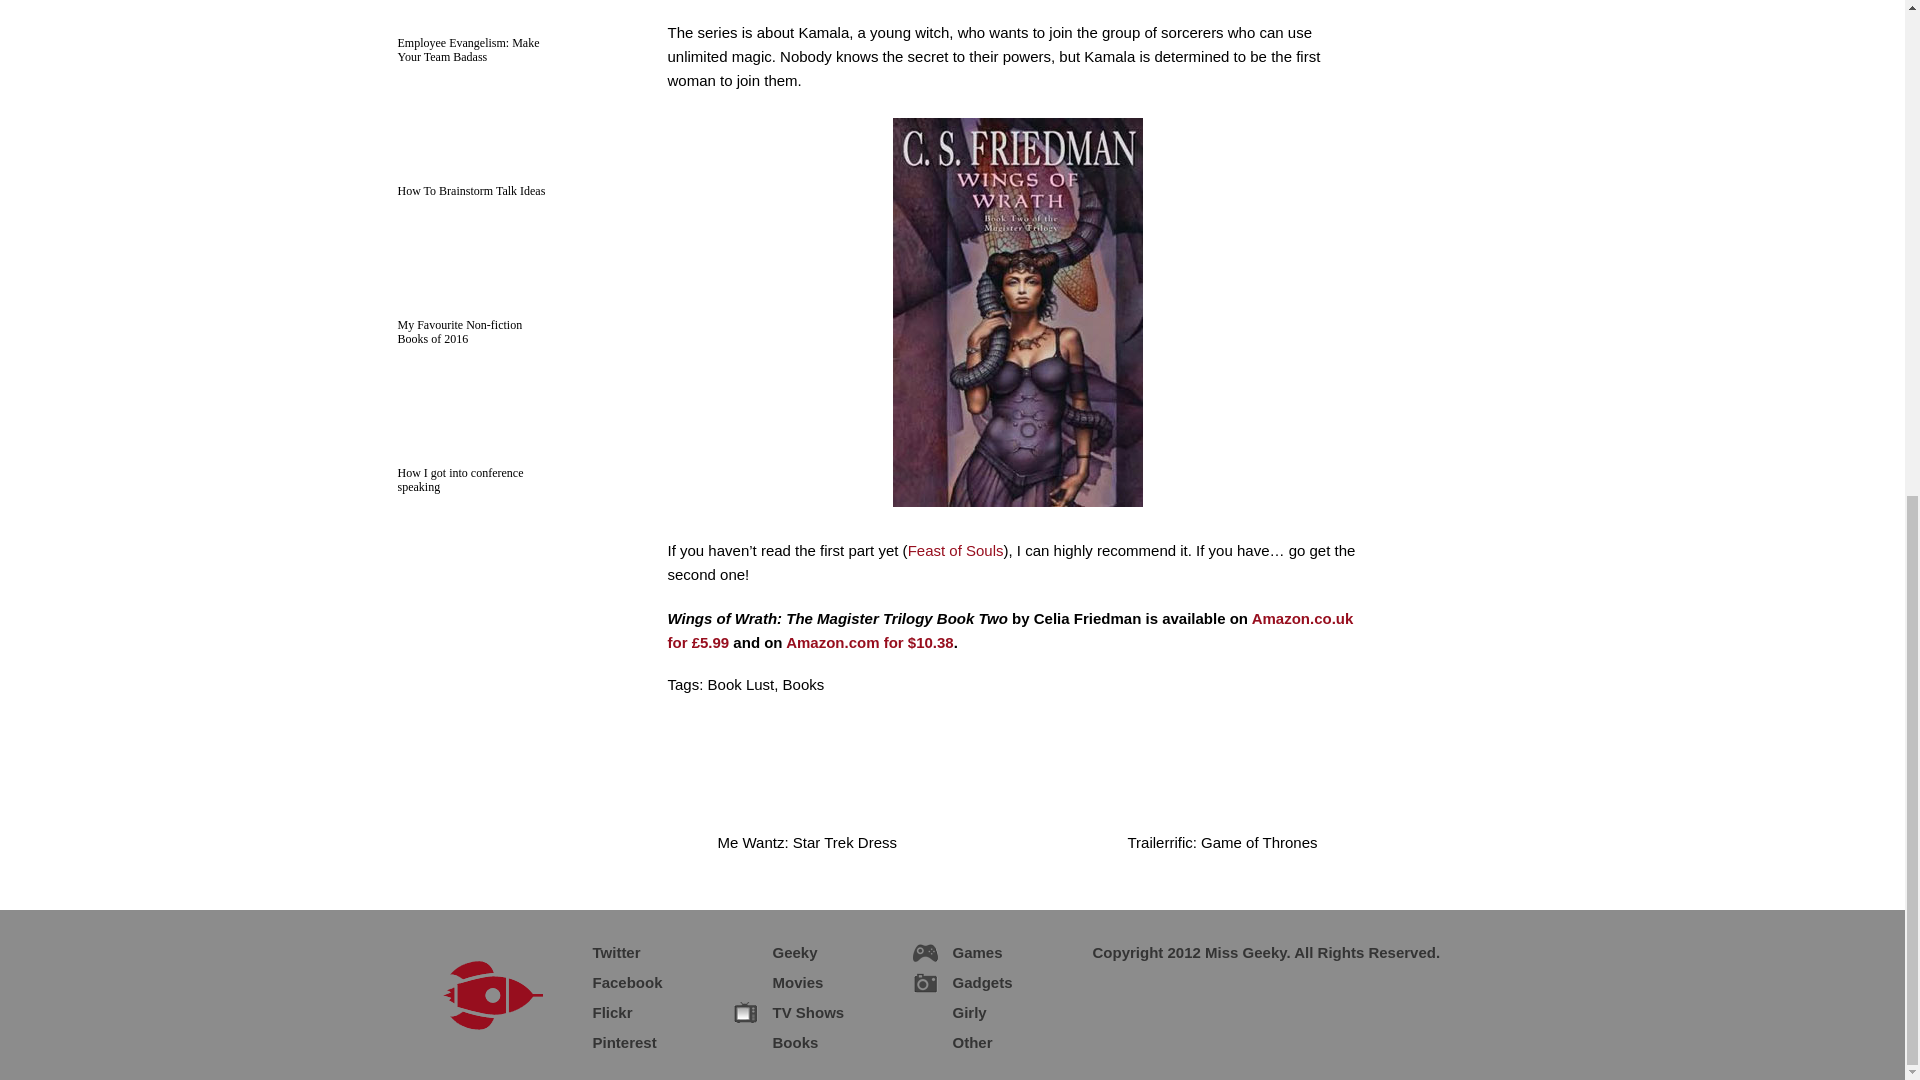  What do you see at coordinates (460, 479) in the screenshot?
I see `How I got into conference speaking` at bounding box center [460, 479].